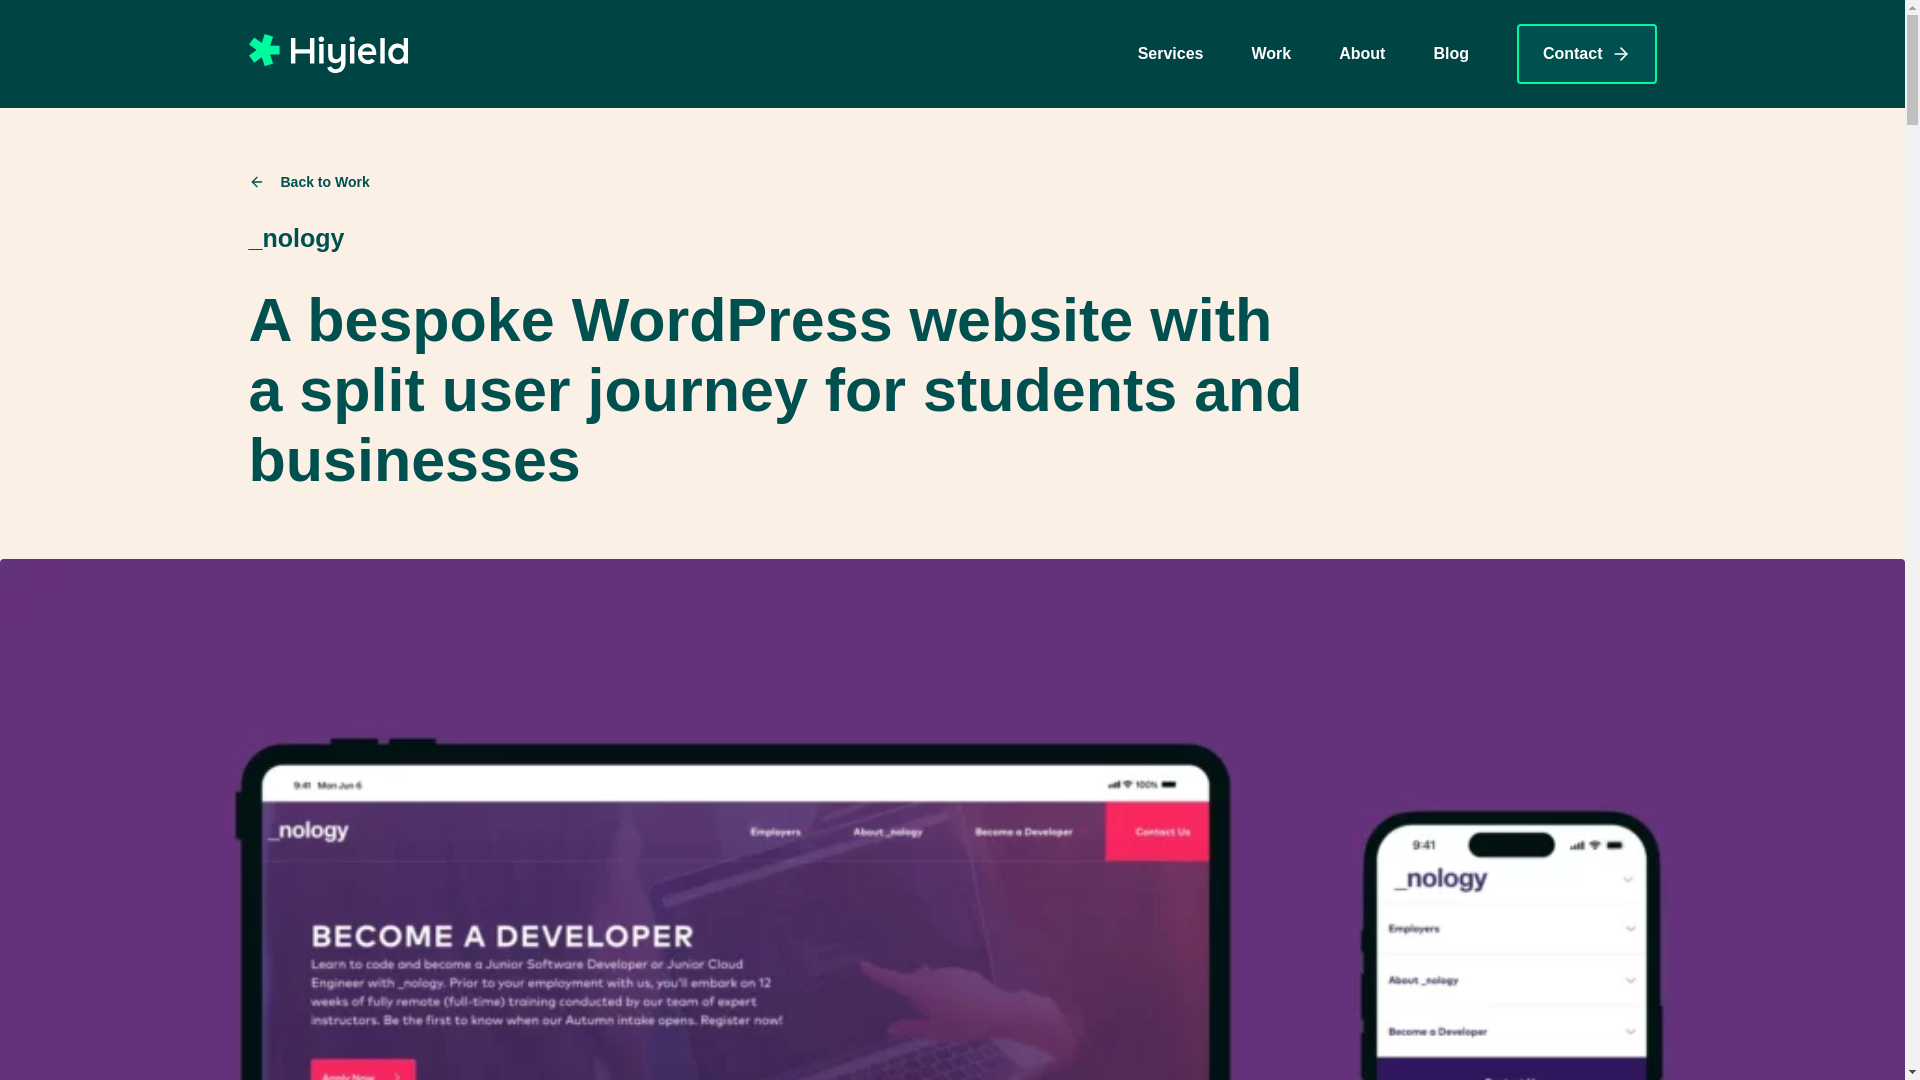  I want to click on Back to Work, so click(775, 182).